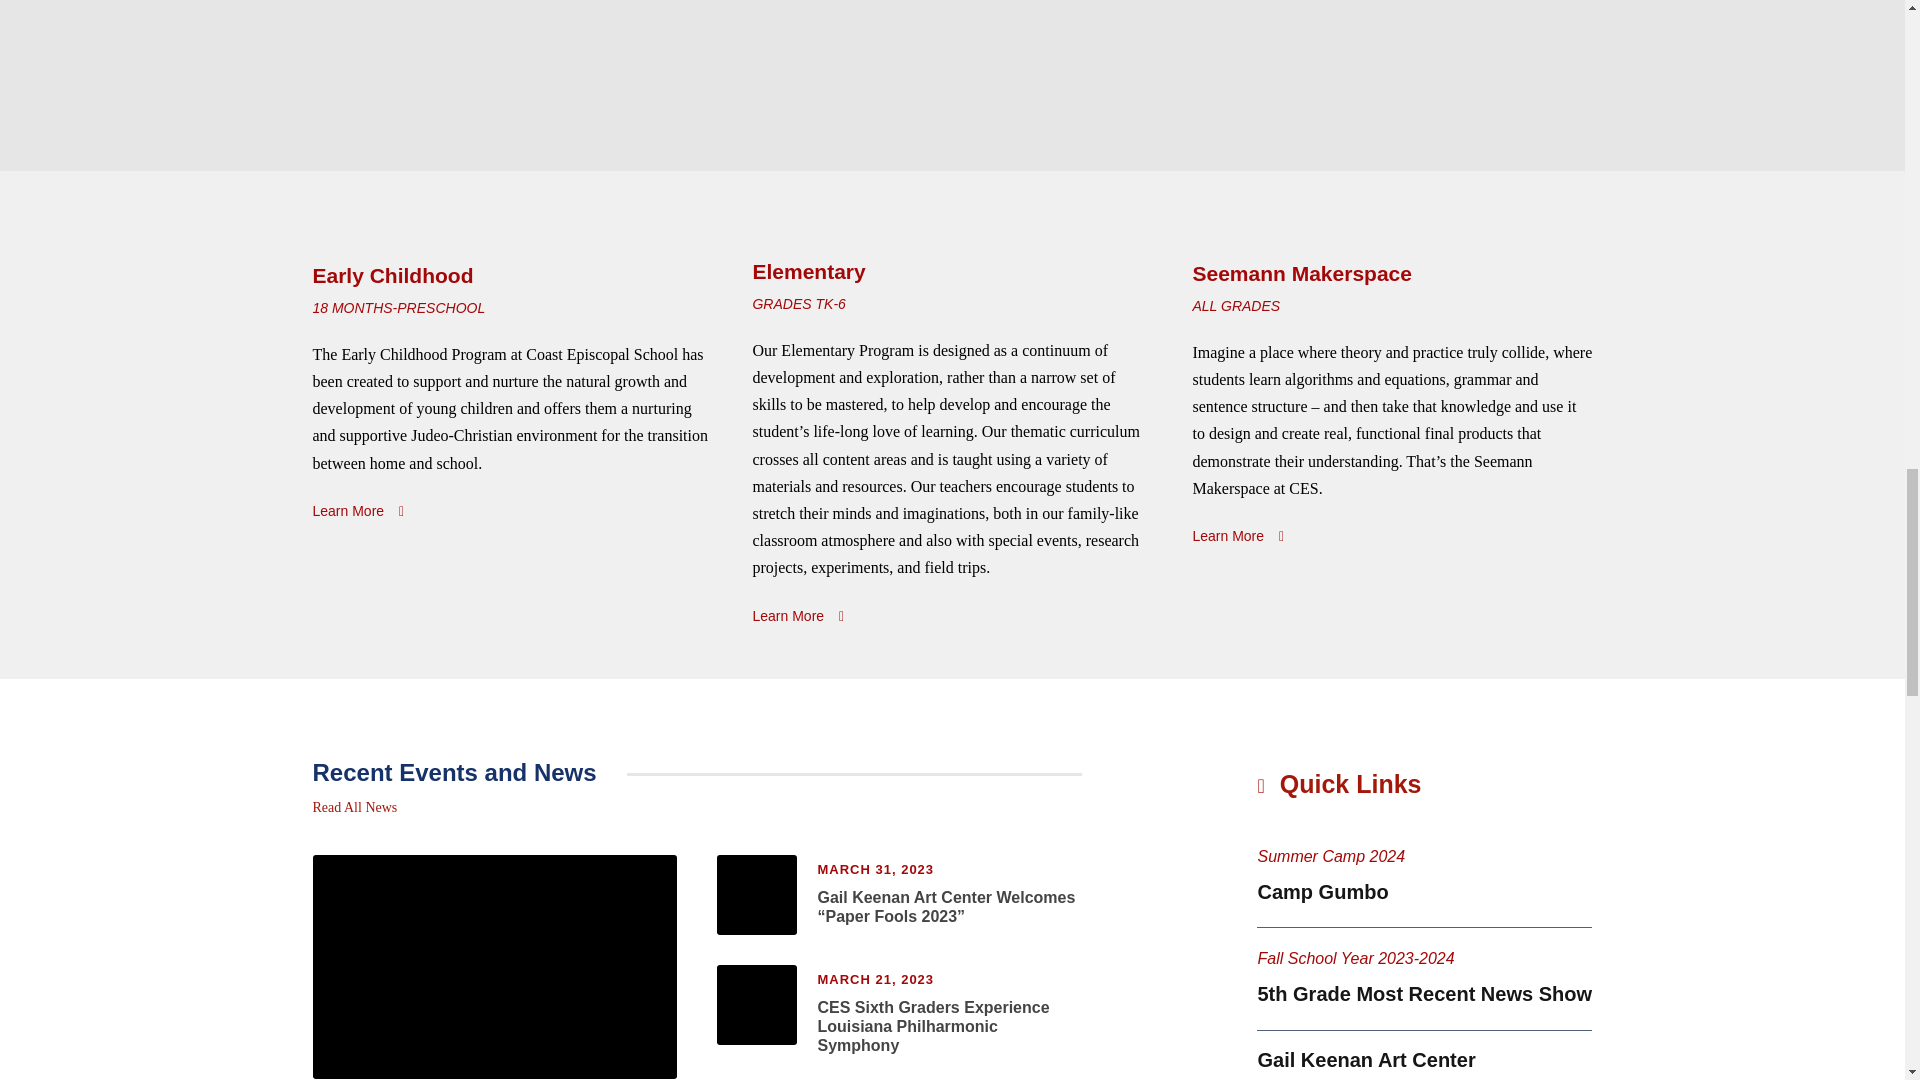  What do you see at coordinates (756, 1005) in the screenshot?
I see `6th graders Orpheum` at bounding box center [756, 1005].